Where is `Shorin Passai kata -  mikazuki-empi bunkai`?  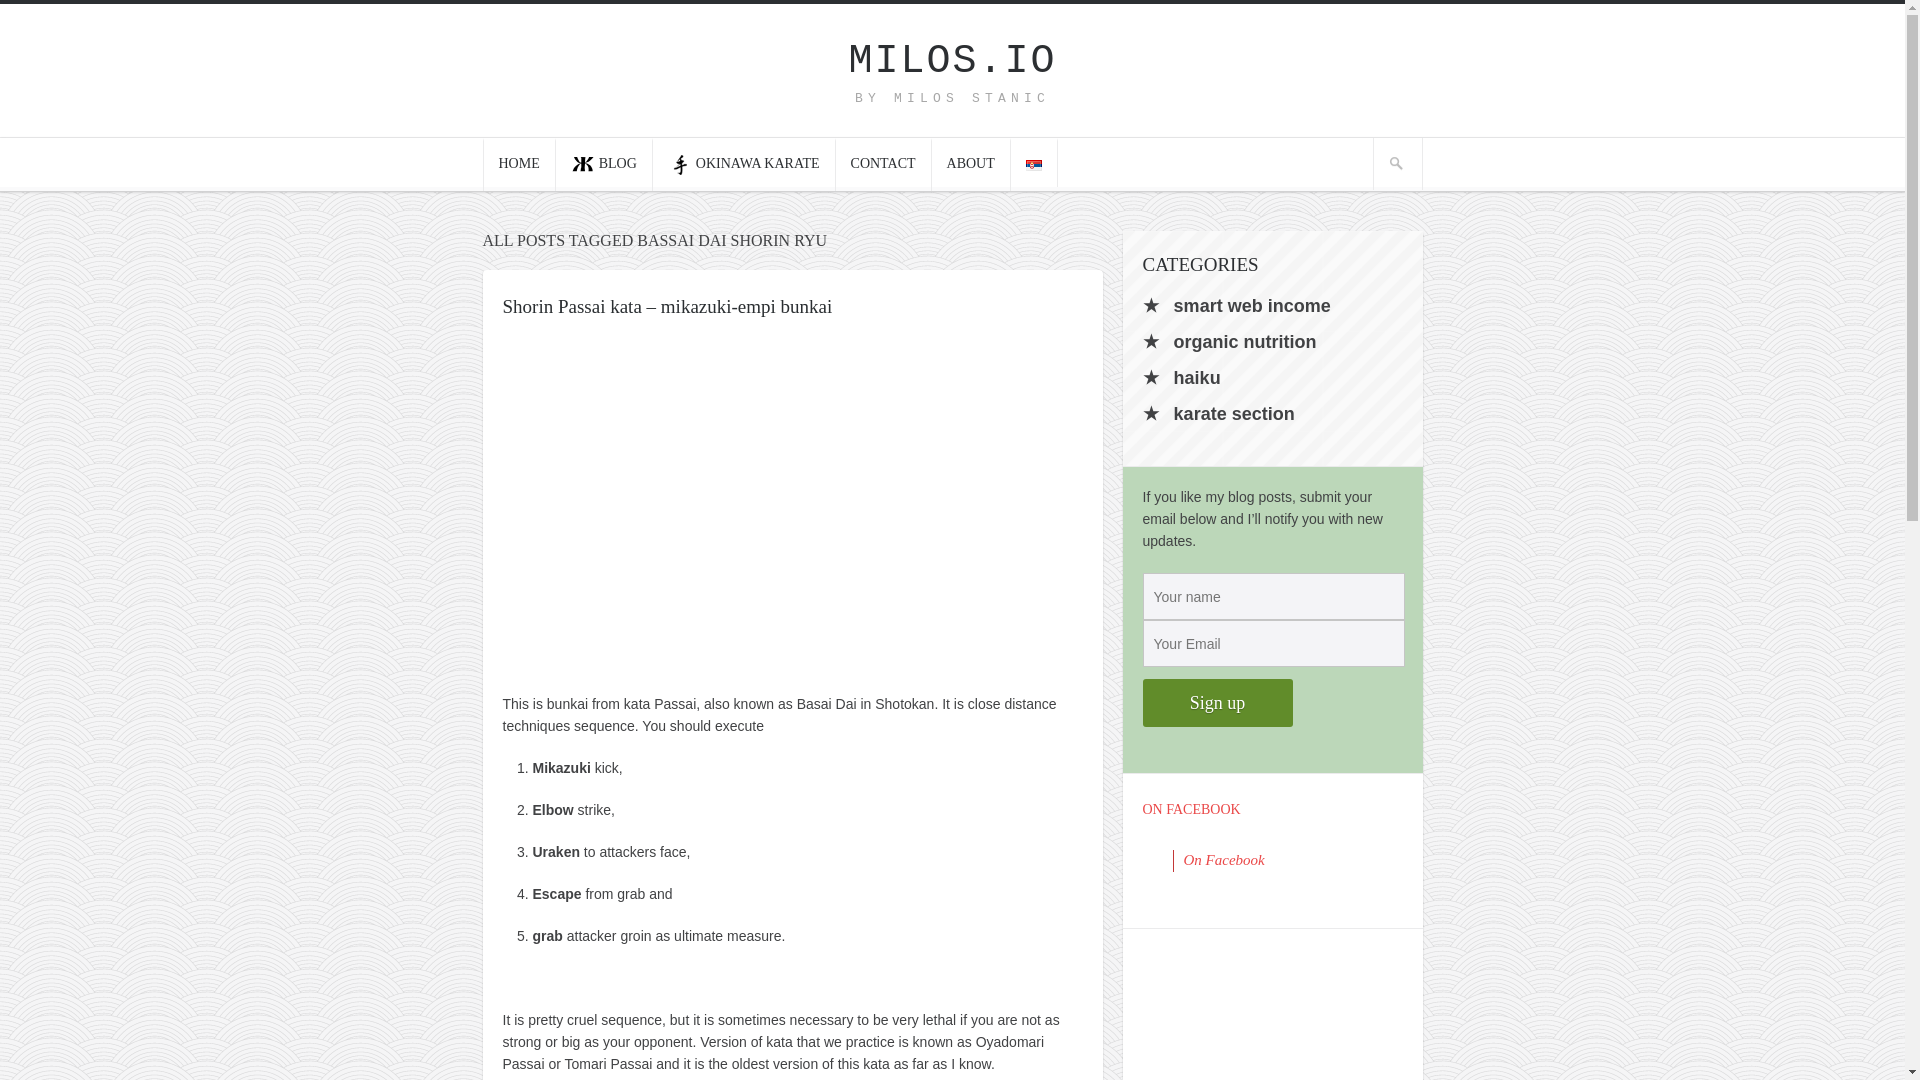
Shorin Passai kata -  mikazuki-empi bunkai is located at coordinates (792, 504).